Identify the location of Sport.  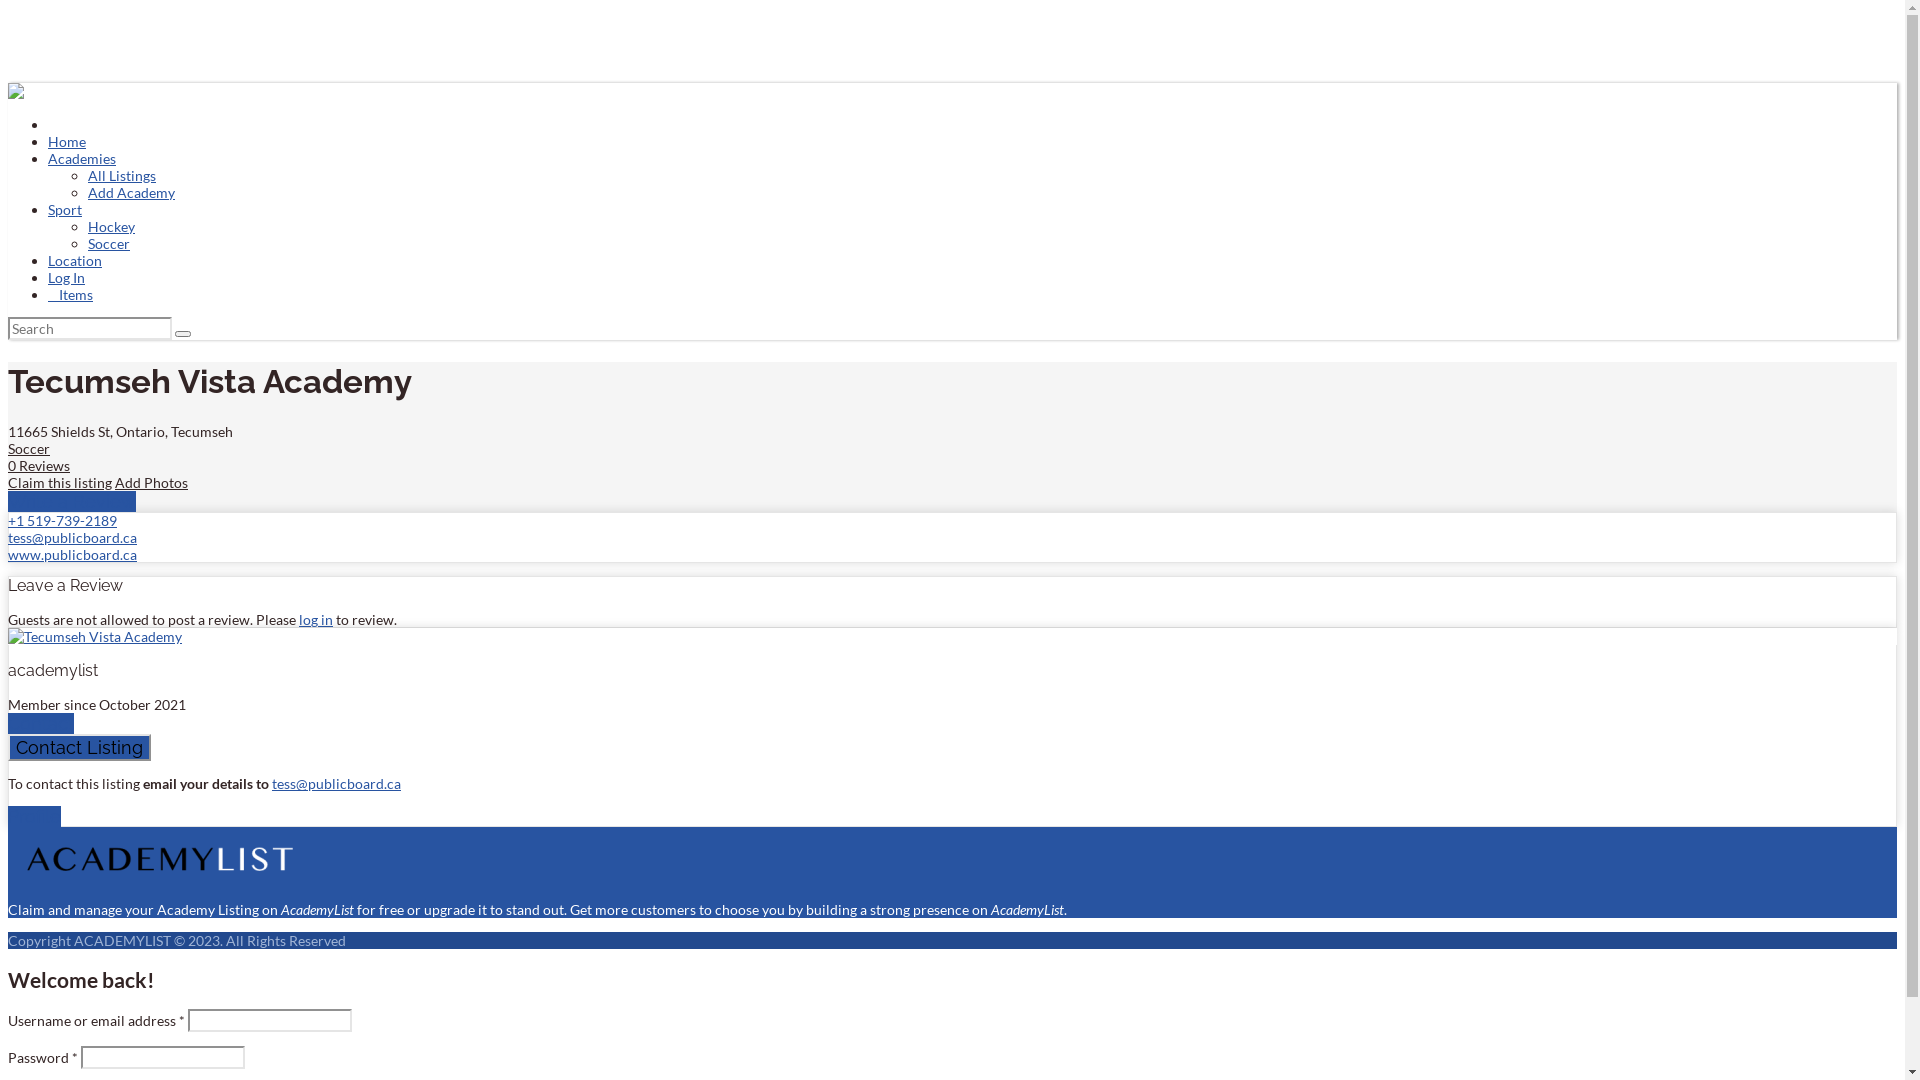
(65, 210).